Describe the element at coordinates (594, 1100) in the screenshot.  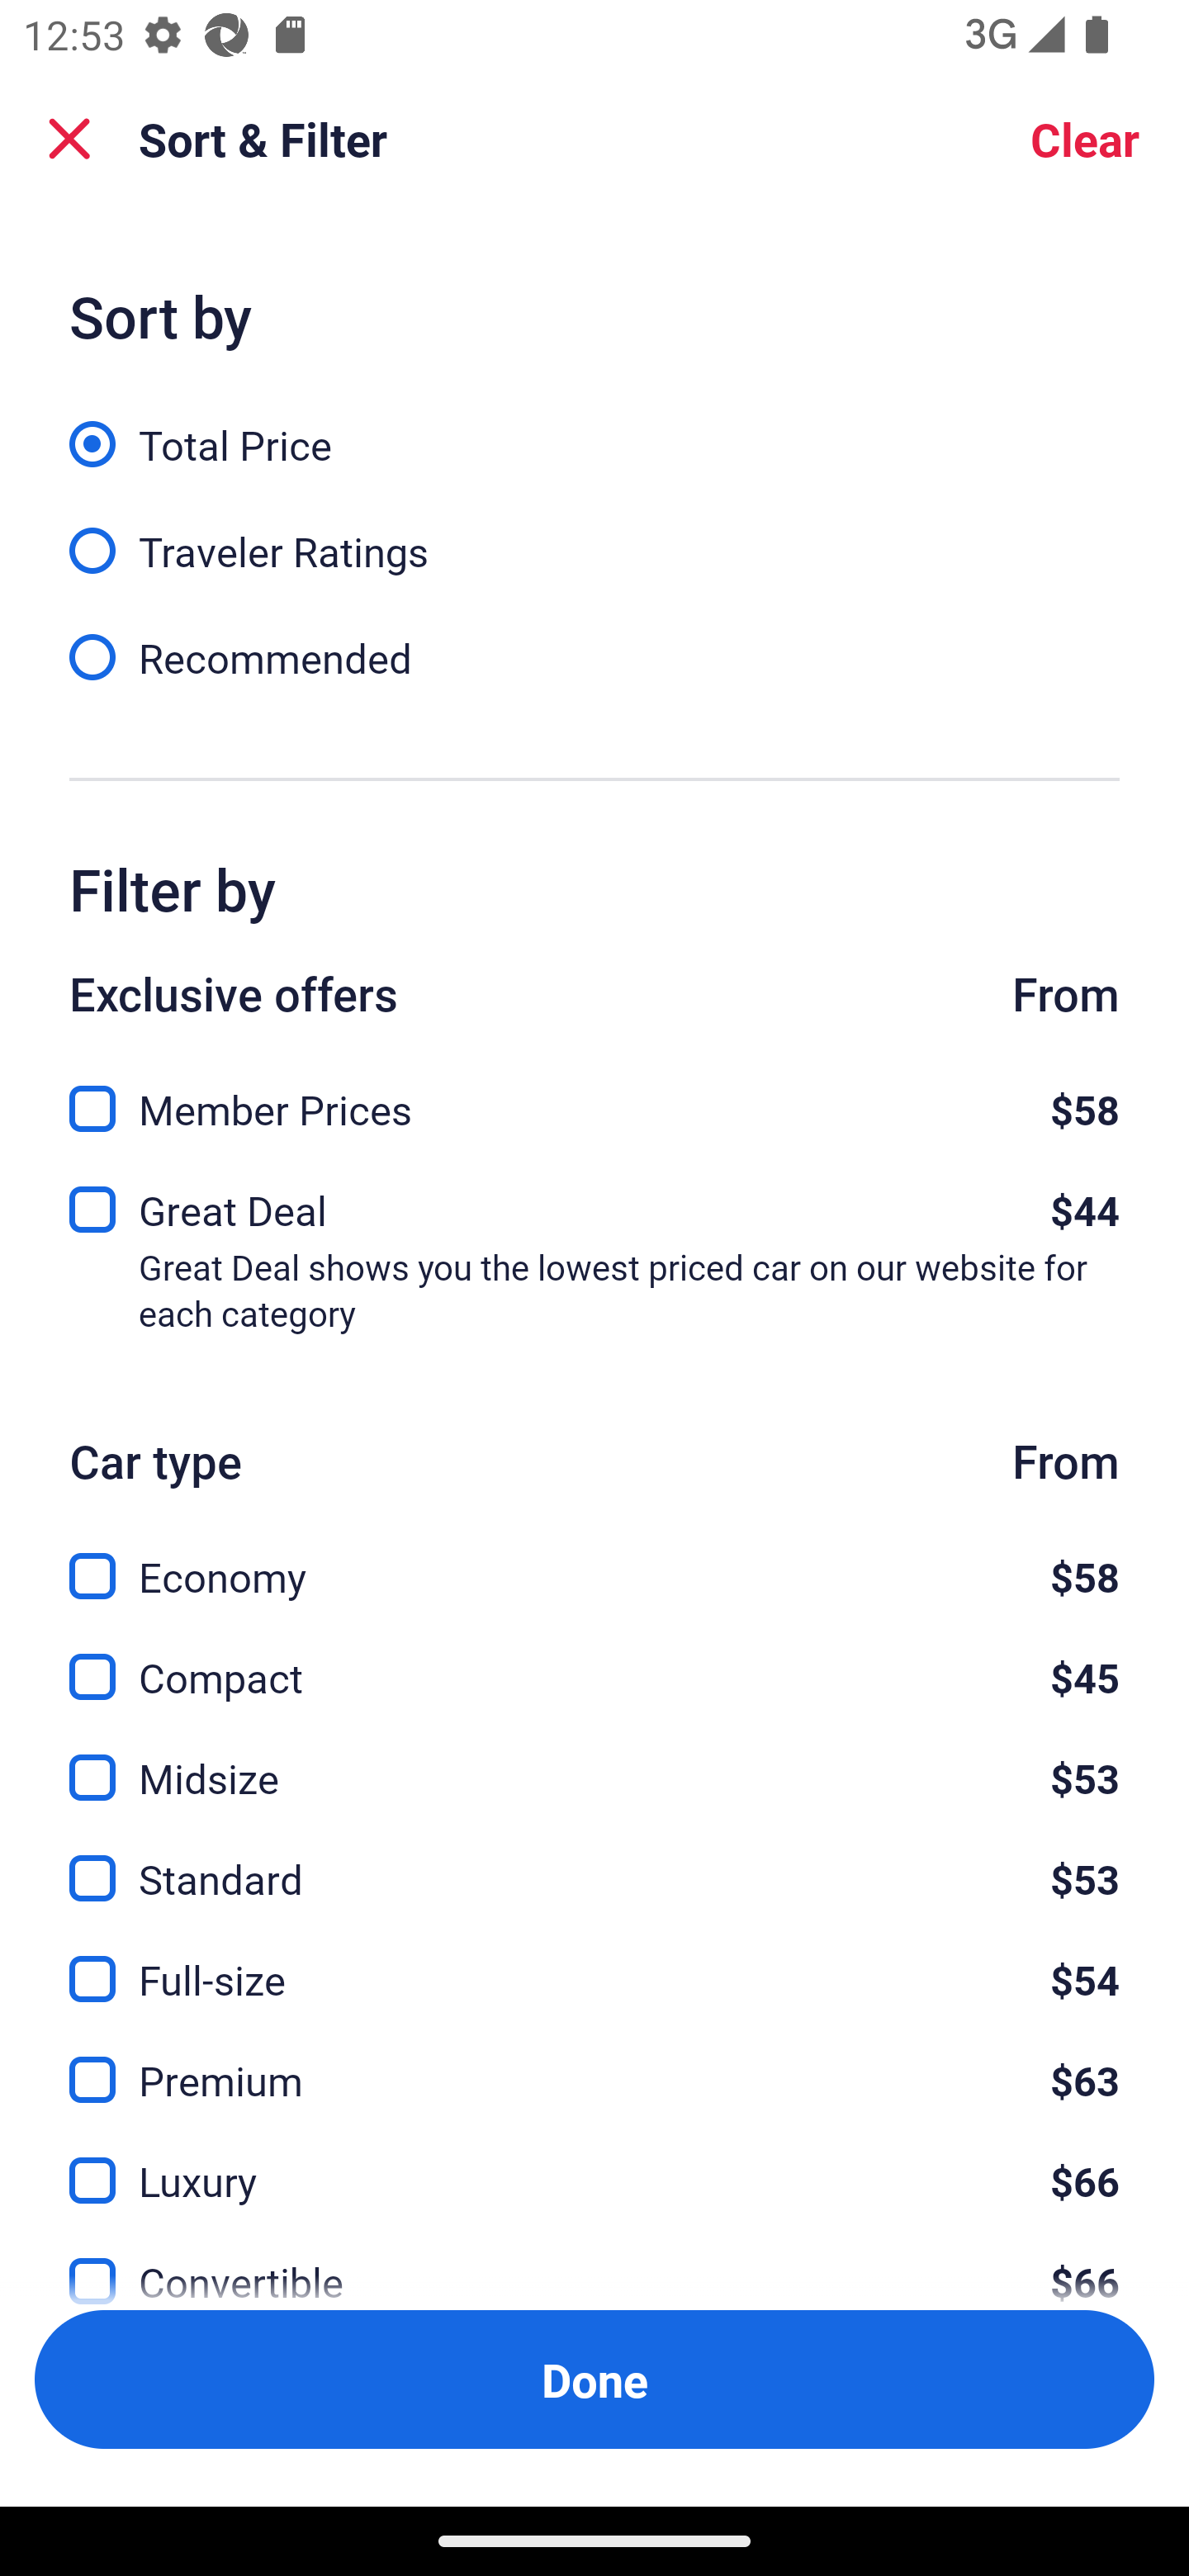
I see `Member Prices, $58 Member Prices $58` at that location.